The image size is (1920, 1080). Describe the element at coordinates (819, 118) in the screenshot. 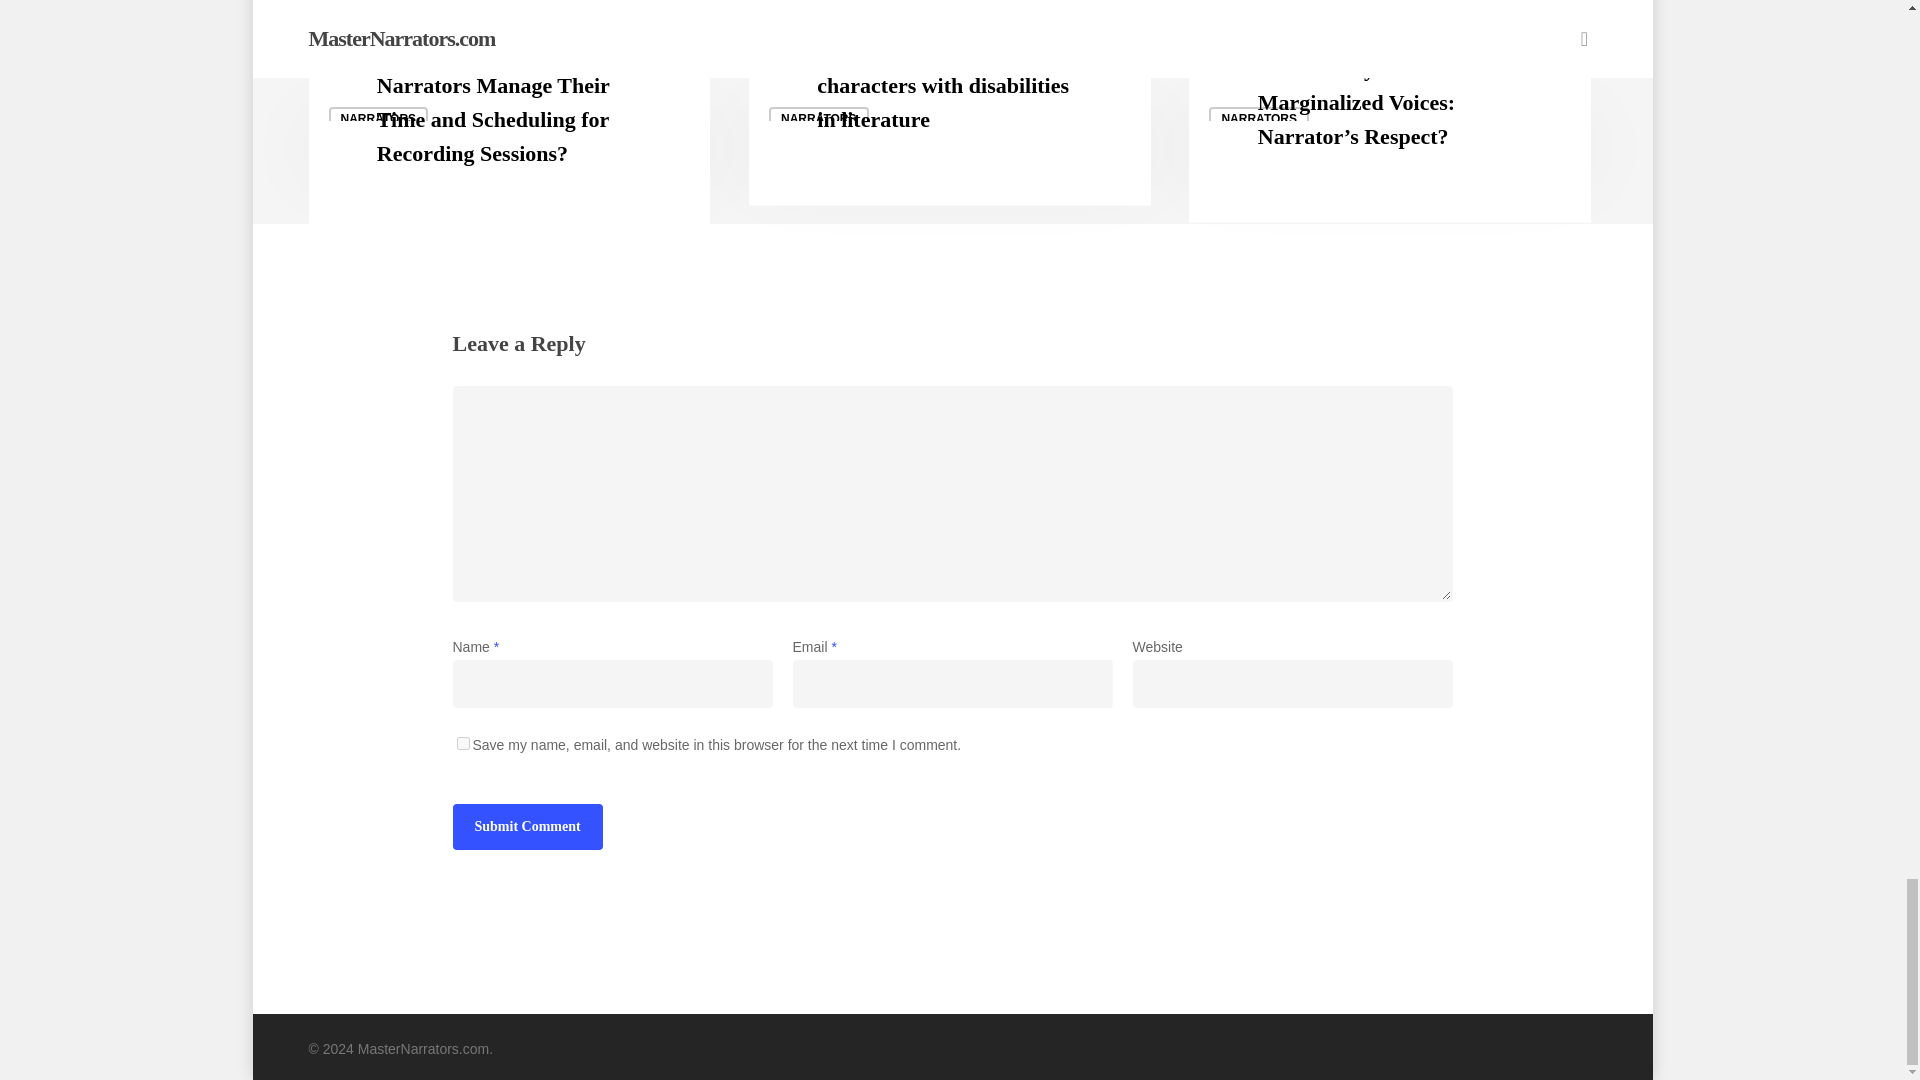

I see `NARRATORS` at that location.